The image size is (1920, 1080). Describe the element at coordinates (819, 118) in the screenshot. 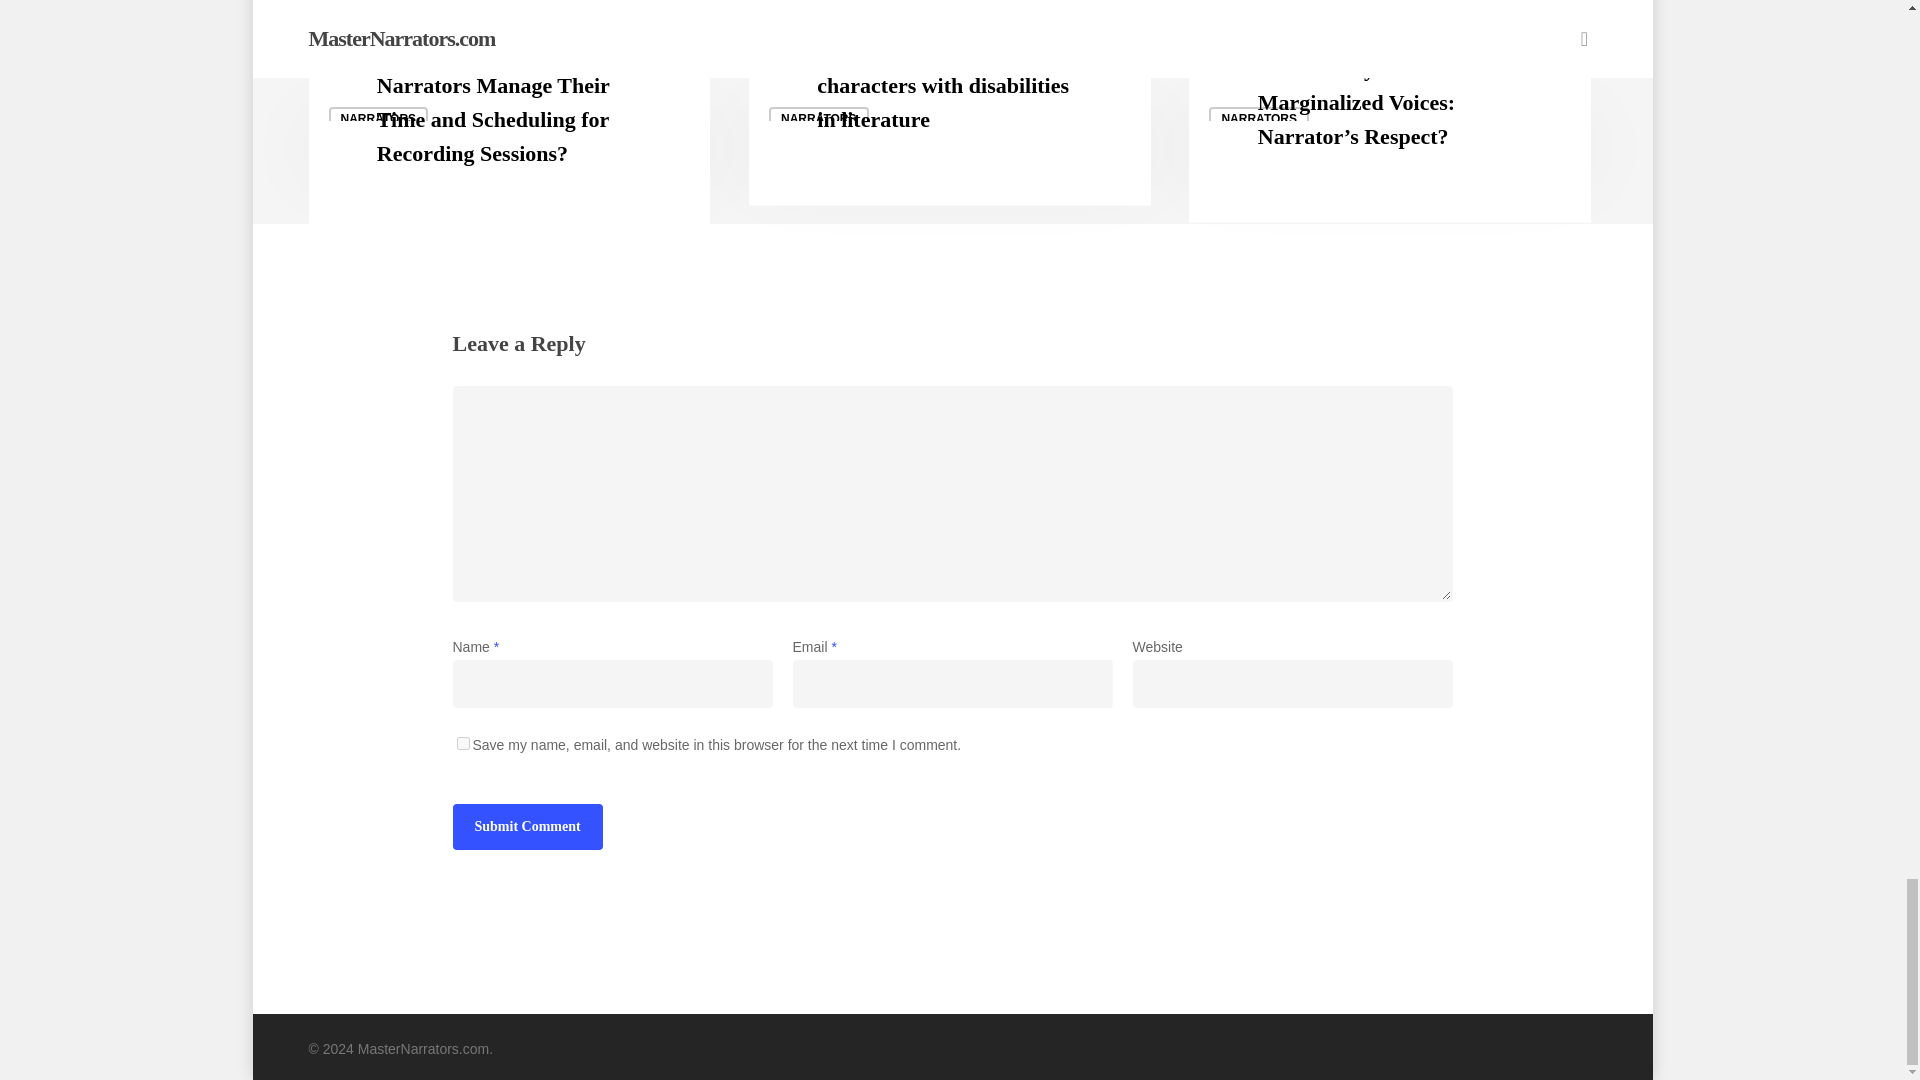

I see `NARRATORS` at that location.